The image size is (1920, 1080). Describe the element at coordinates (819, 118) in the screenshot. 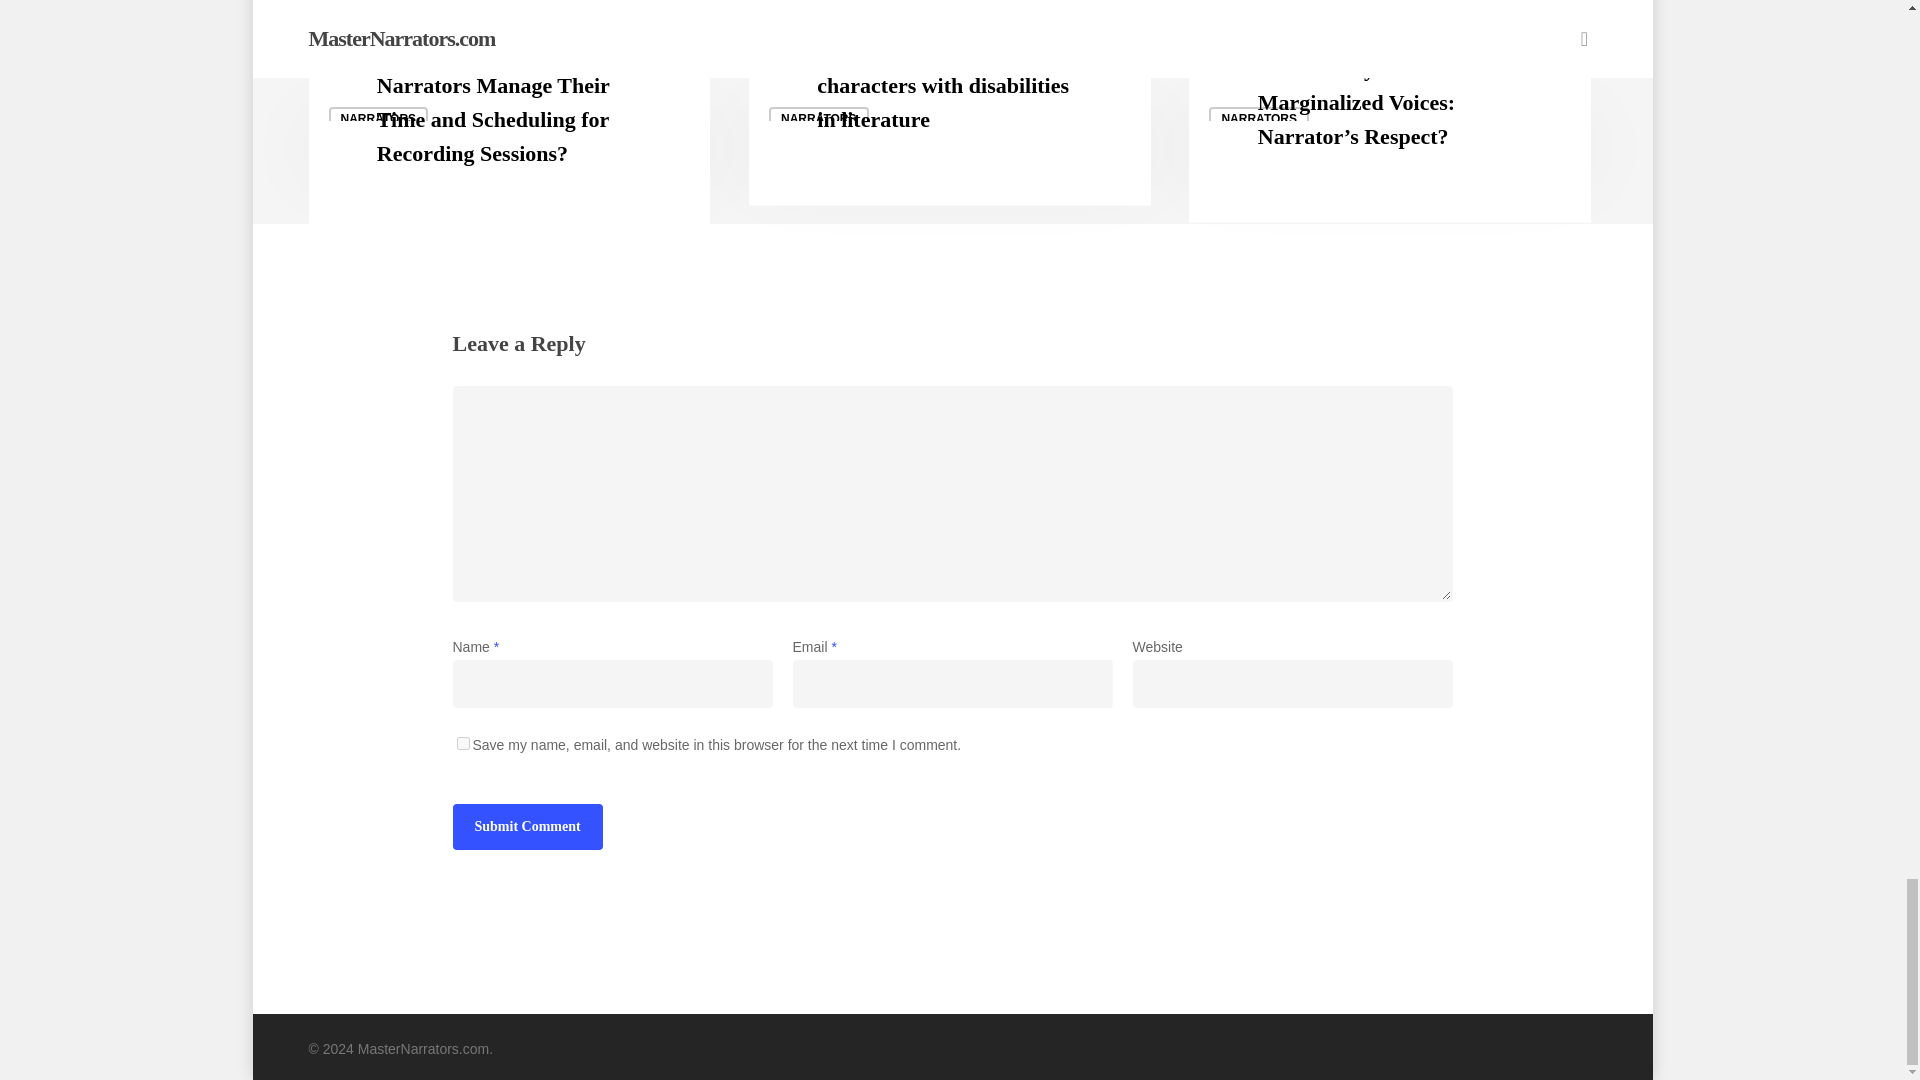

I see `NARRATORS` at that location.